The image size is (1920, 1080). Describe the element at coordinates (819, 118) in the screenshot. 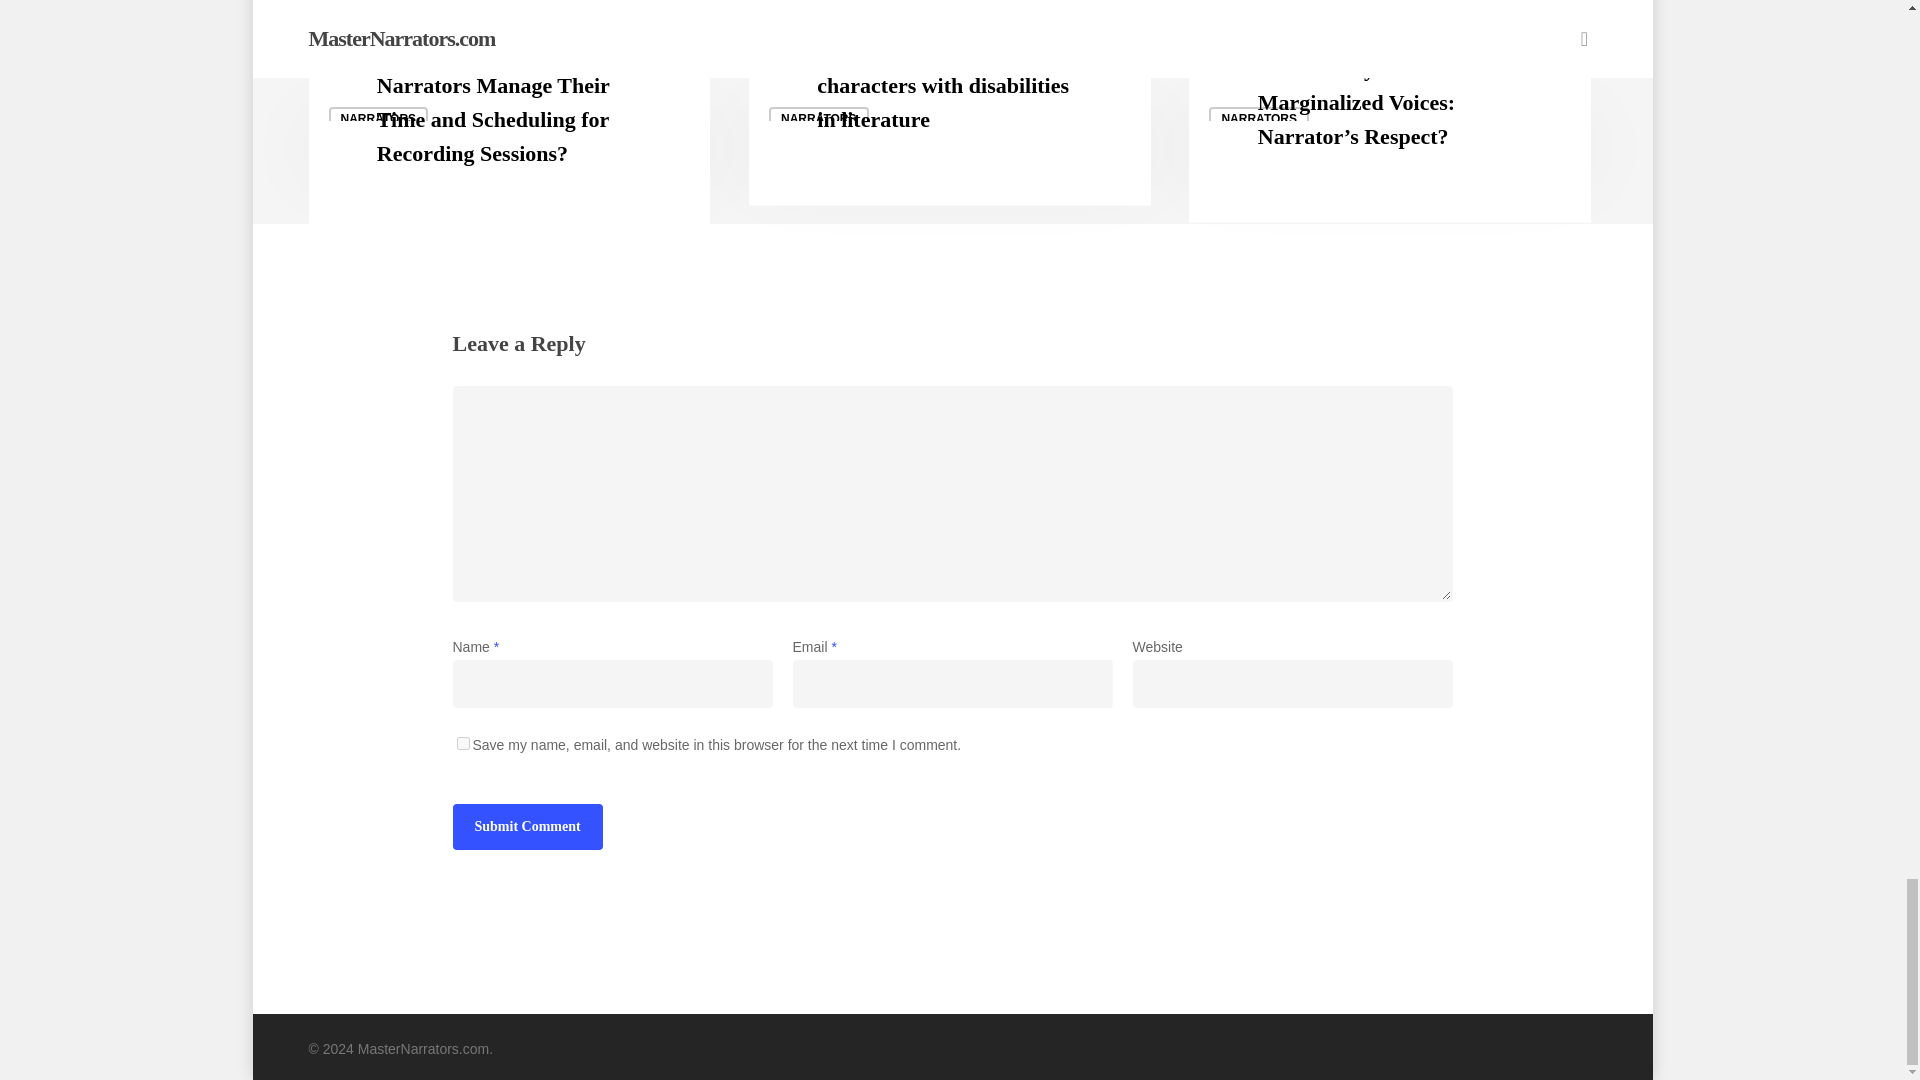

I see `NARRATORS` at that location.